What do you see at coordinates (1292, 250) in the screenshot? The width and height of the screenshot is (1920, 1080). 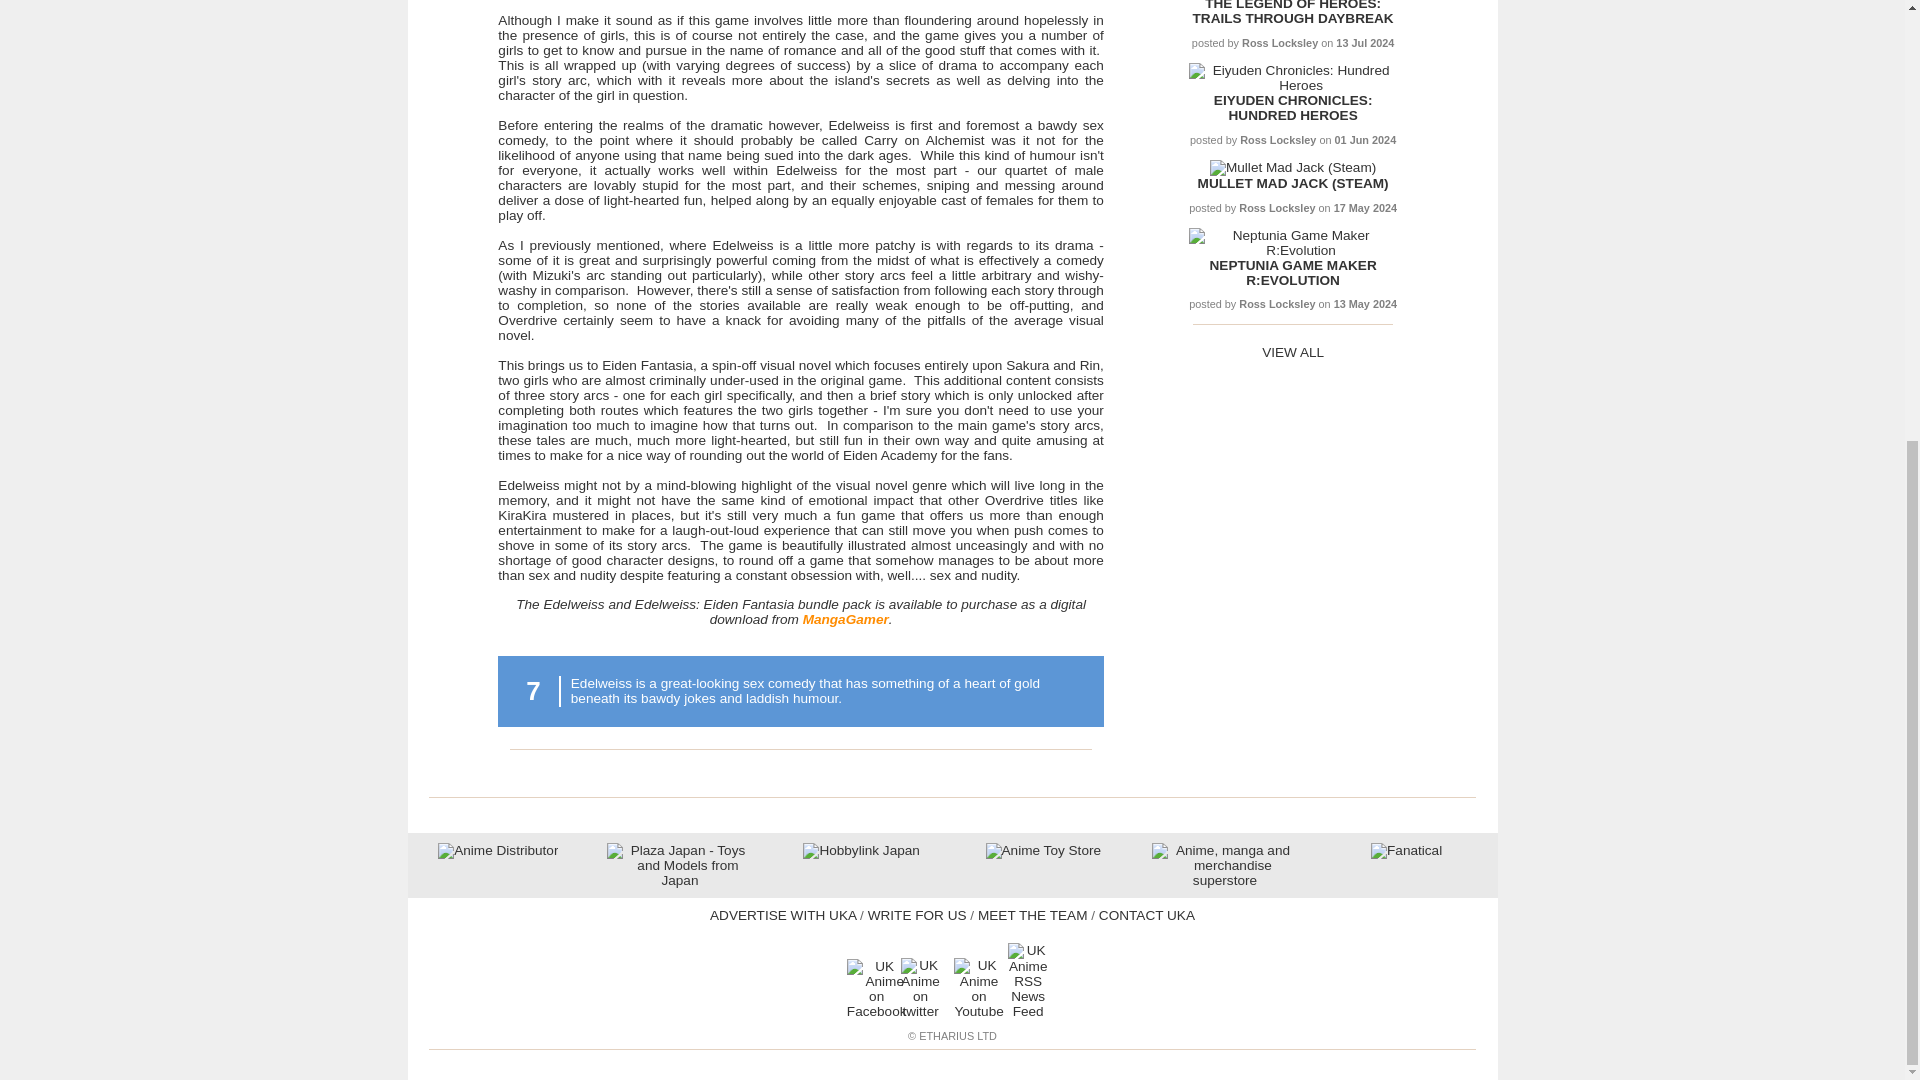 I see `Neptunia Game Maker R:Evolution` at bounding box center [1292, 250].